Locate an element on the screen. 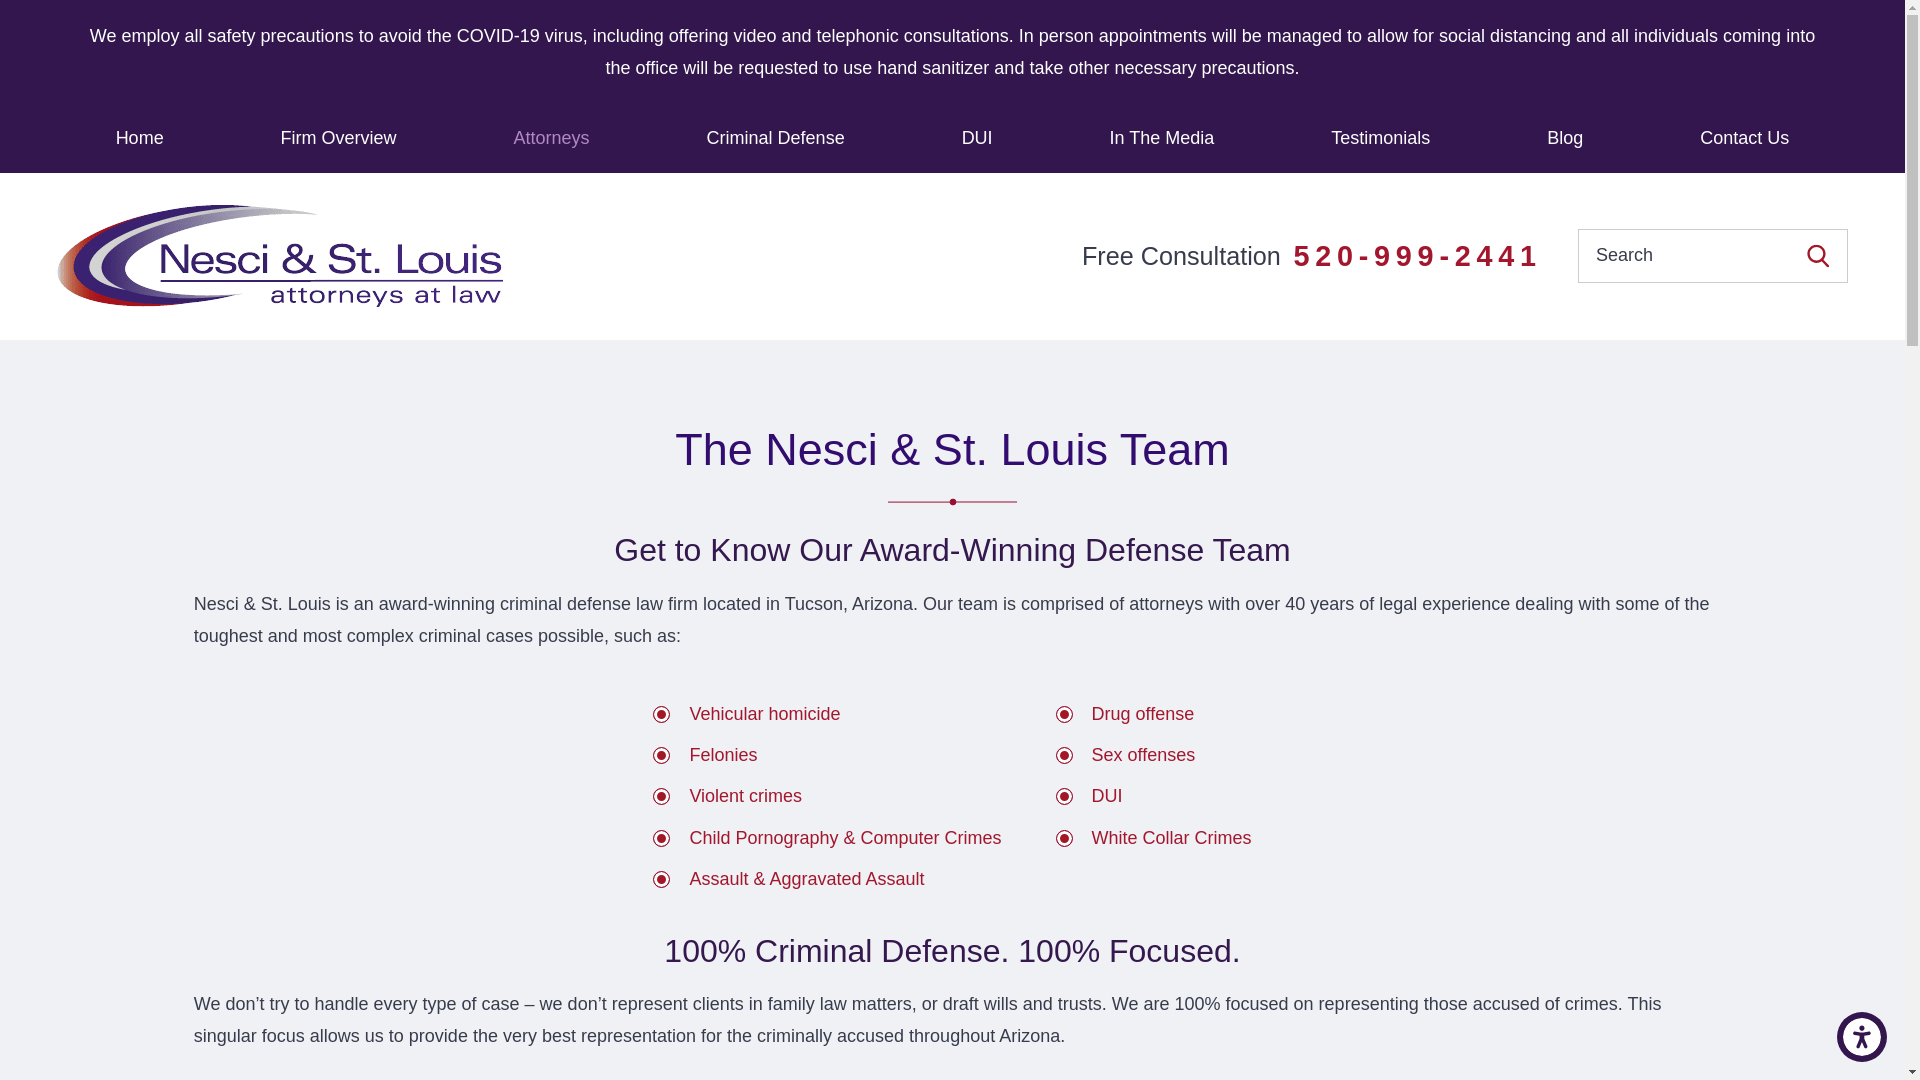  Attorneys is located at coordinates (552, 137).